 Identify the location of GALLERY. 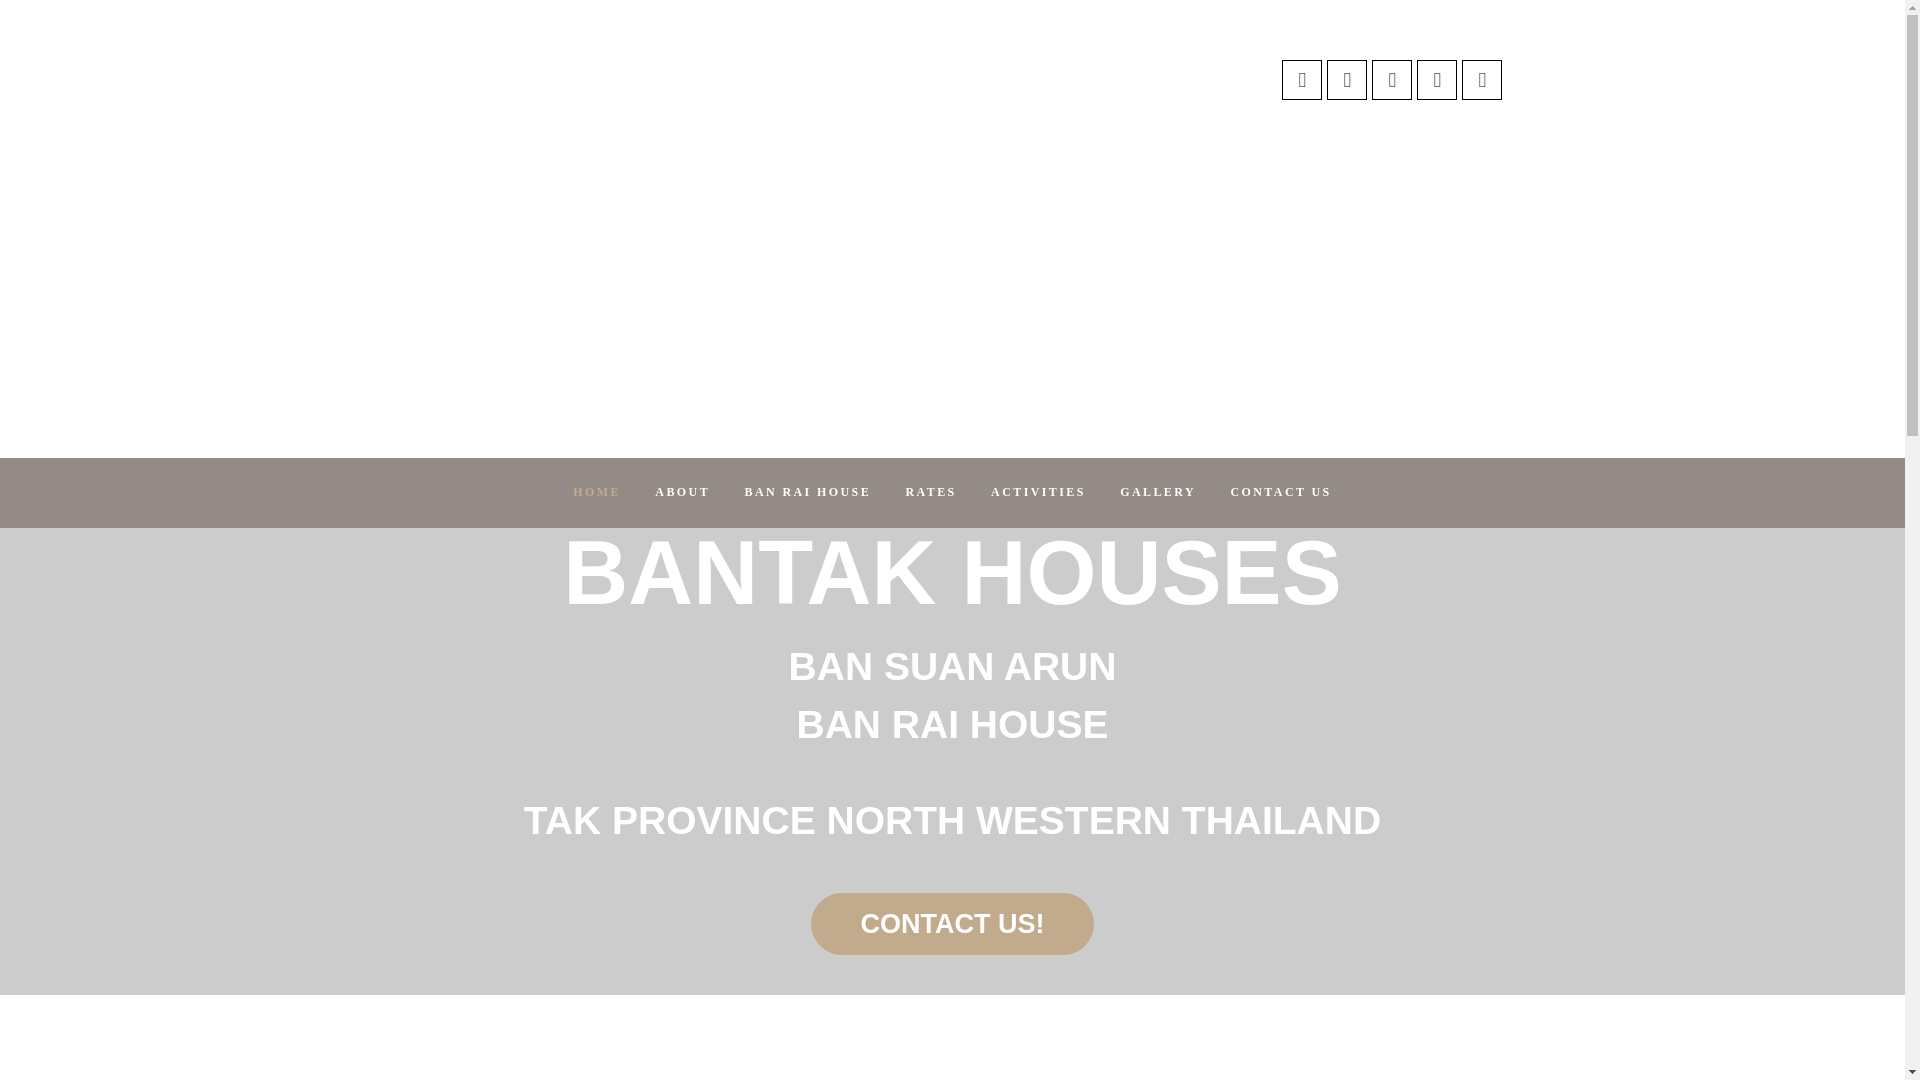
(1158, 492).